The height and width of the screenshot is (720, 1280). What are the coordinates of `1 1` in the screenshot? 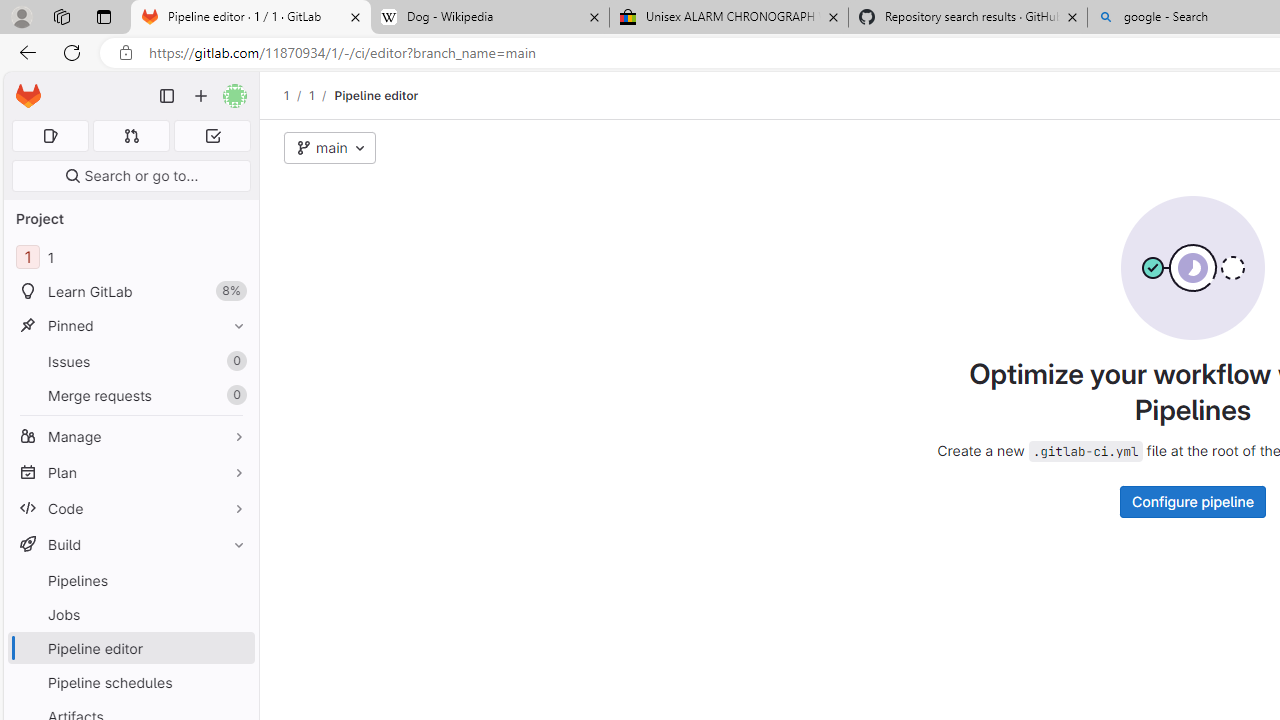 It's located at (130, 258).